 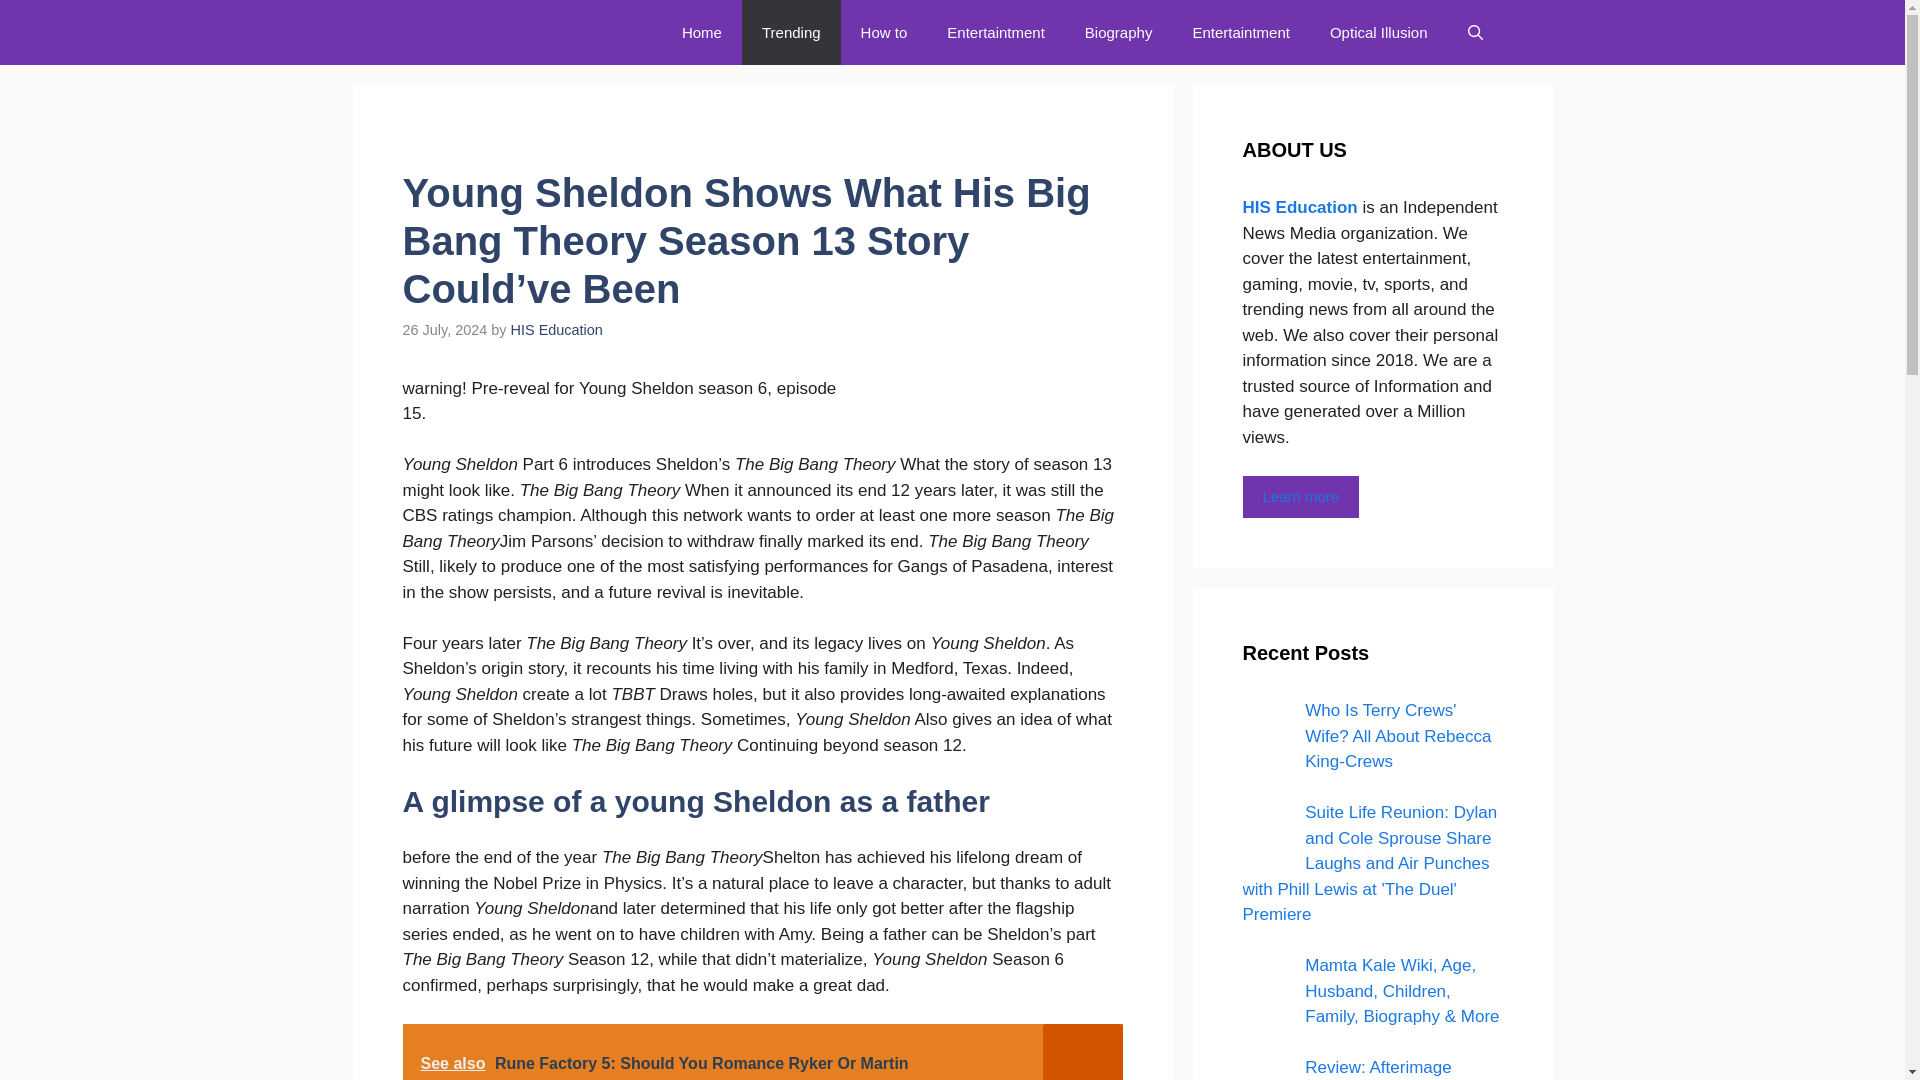 I want to click on How to, so click(x=884, y=32).